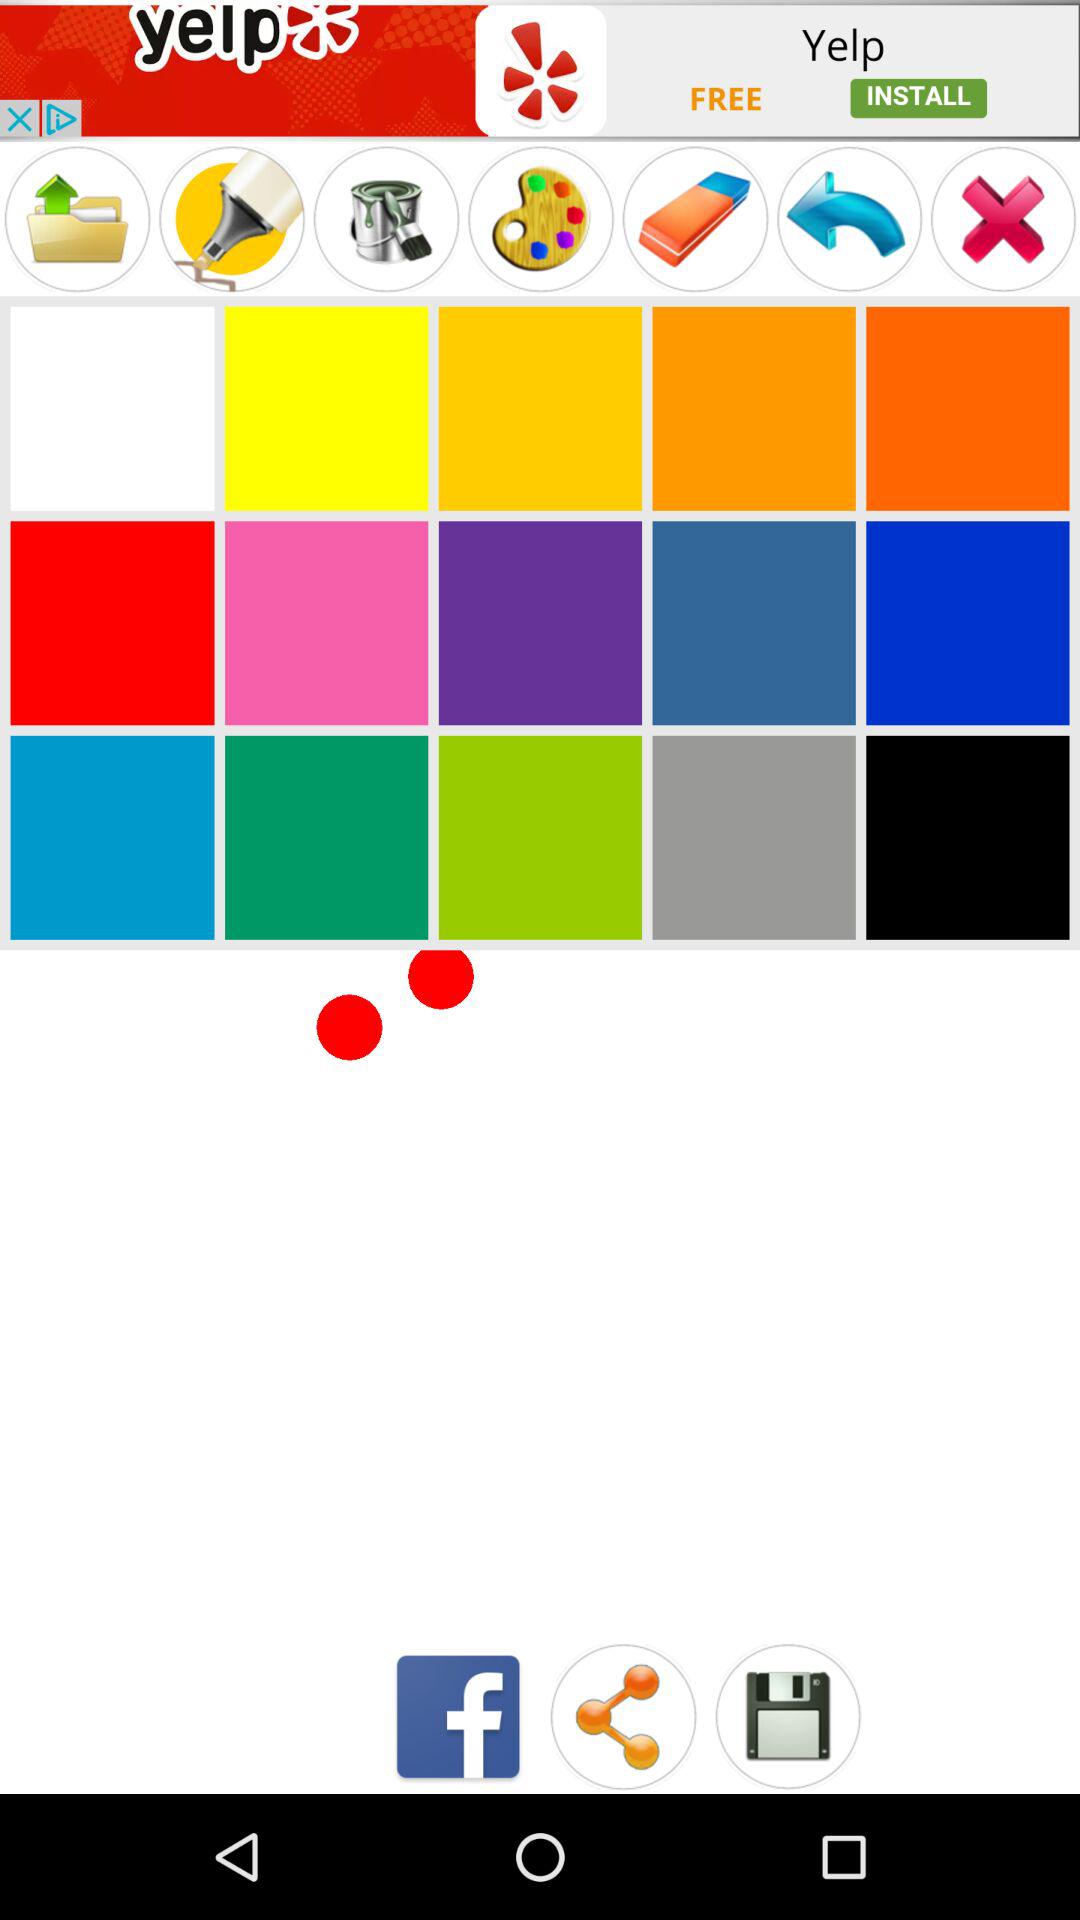 Image resolution: width=1080 pixels, height=1920 pixels. What do you see at coordinates (112, 408) in the screenshot?
I see `empty box` at bounding box center [112, 408].